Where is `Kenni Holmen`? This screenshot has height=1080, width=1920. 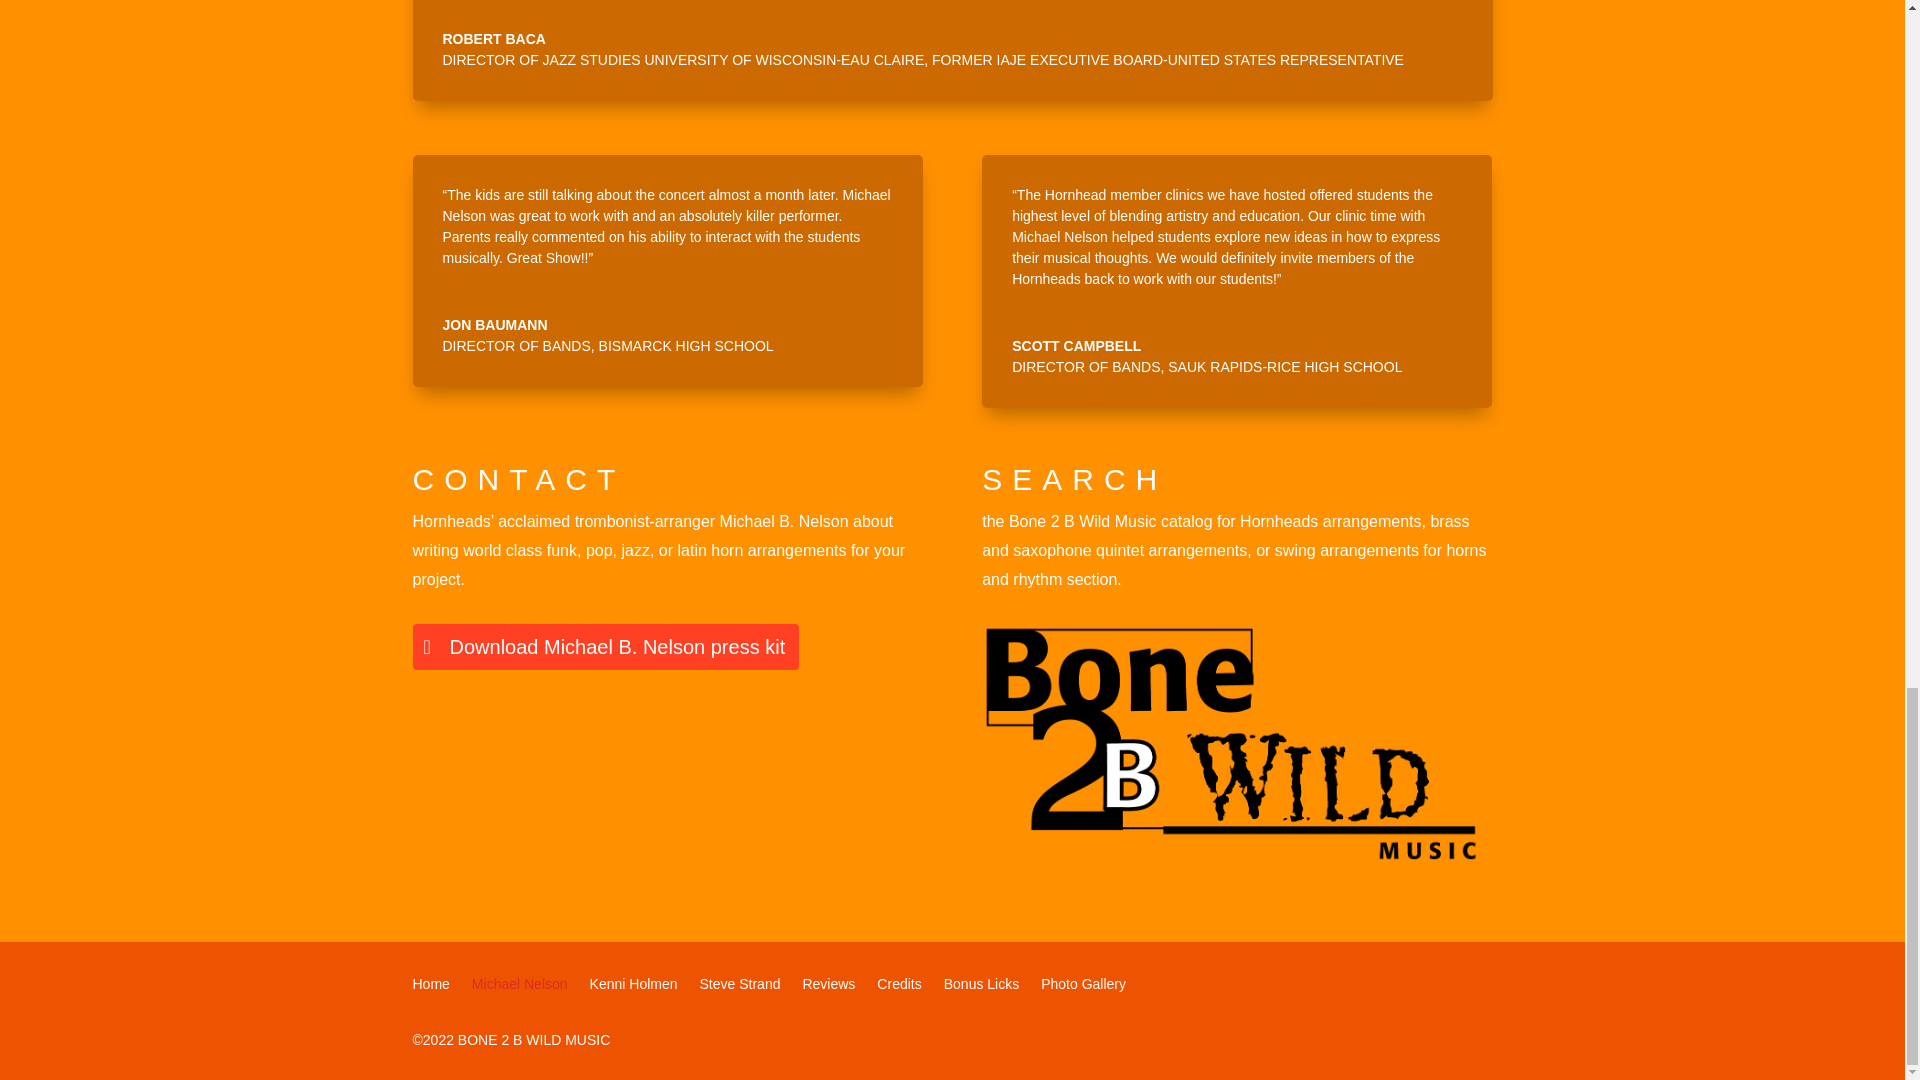 Kenni Holmen is located at coordinates (633, 988).